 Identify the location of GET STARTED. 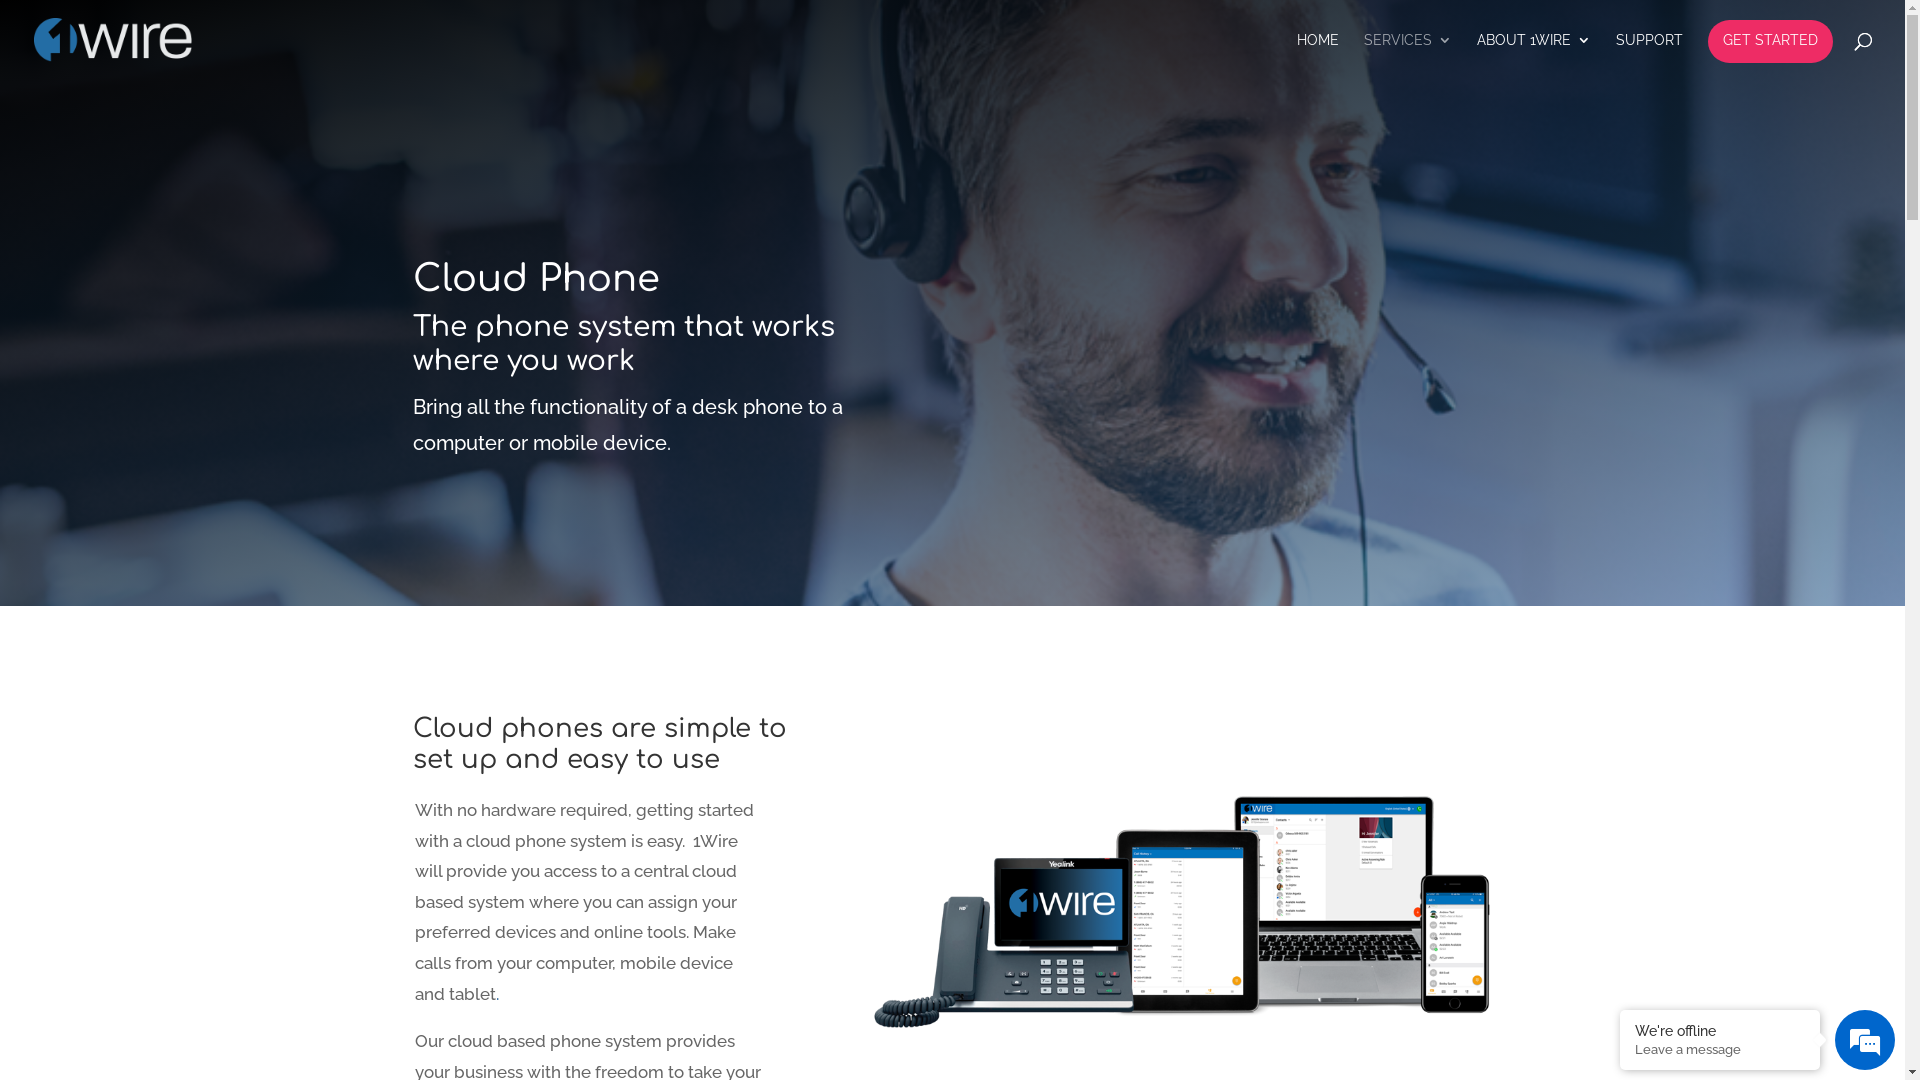
(1770, 42).